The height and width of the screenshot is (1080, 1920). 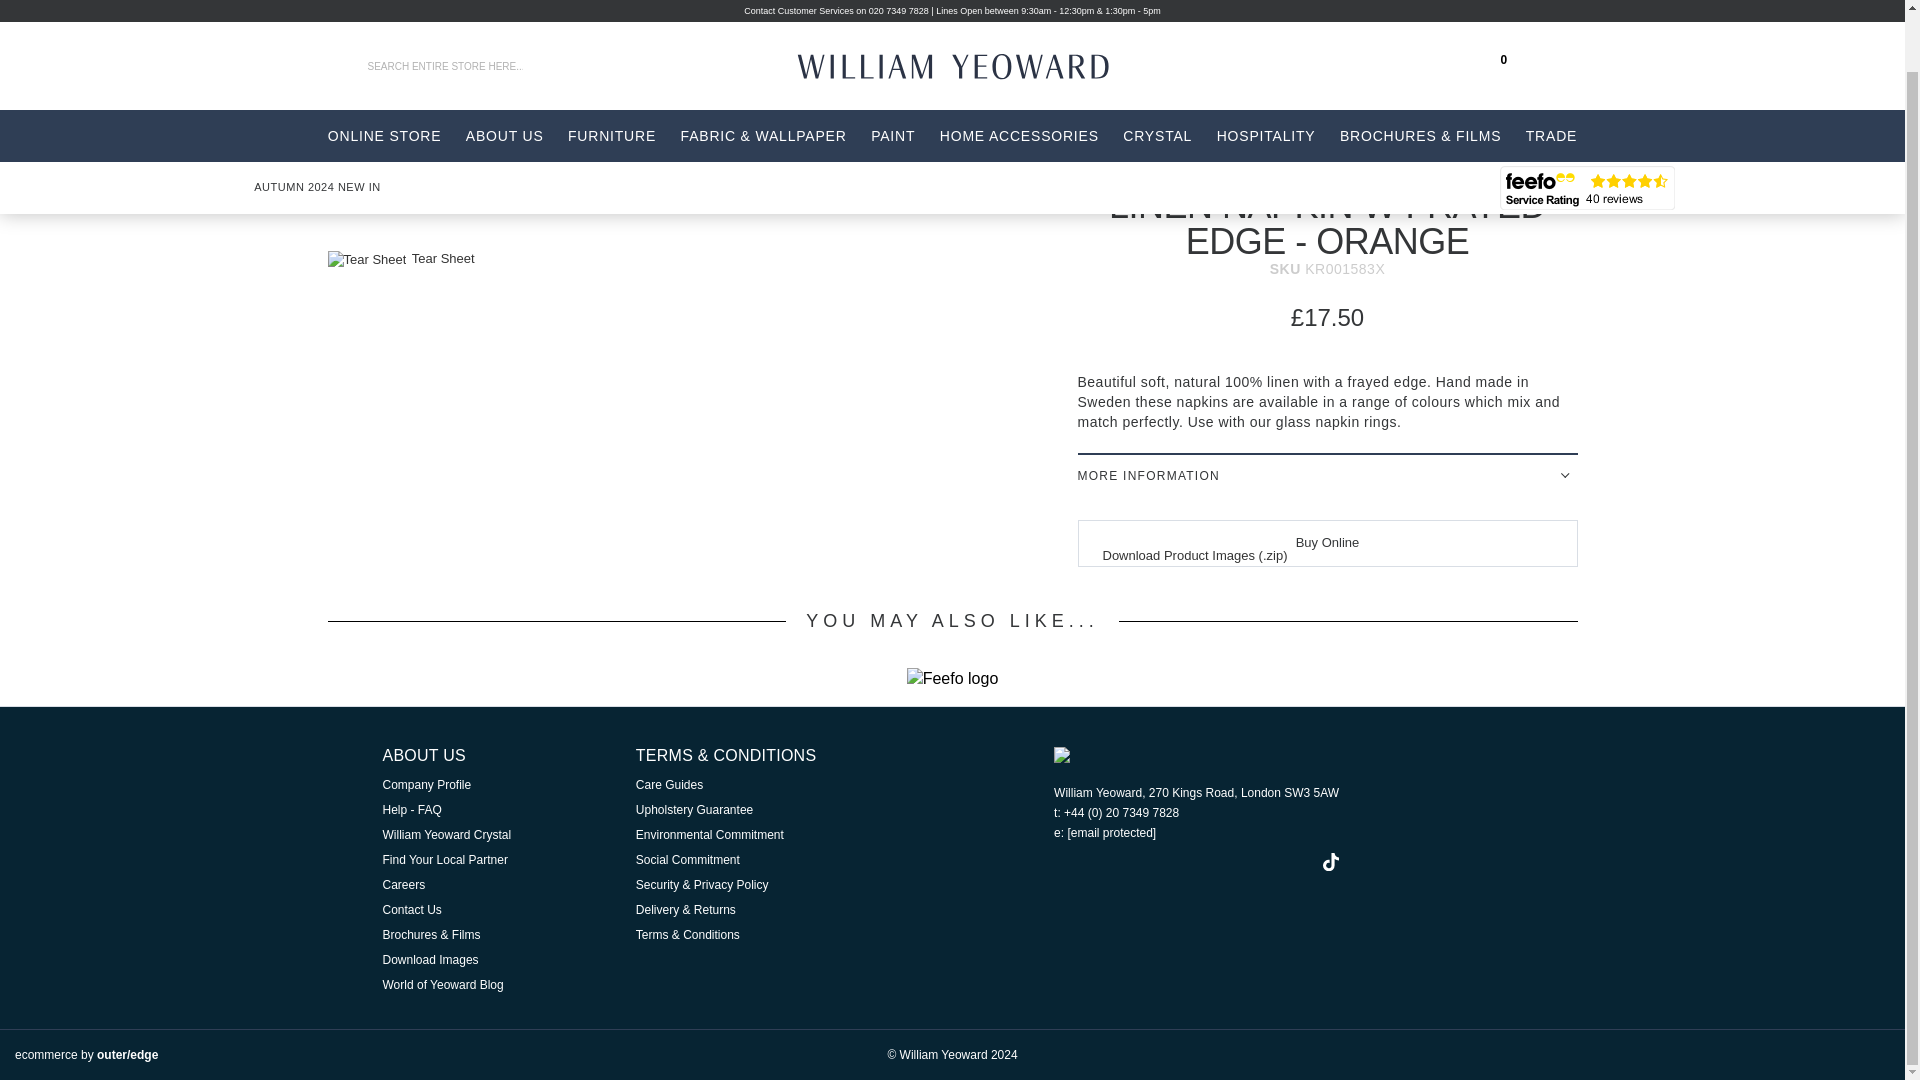 What do you see at coordinates (347, 156) in the screenshot?
I see `Go to Home Page` at bounding box center [347, 156].